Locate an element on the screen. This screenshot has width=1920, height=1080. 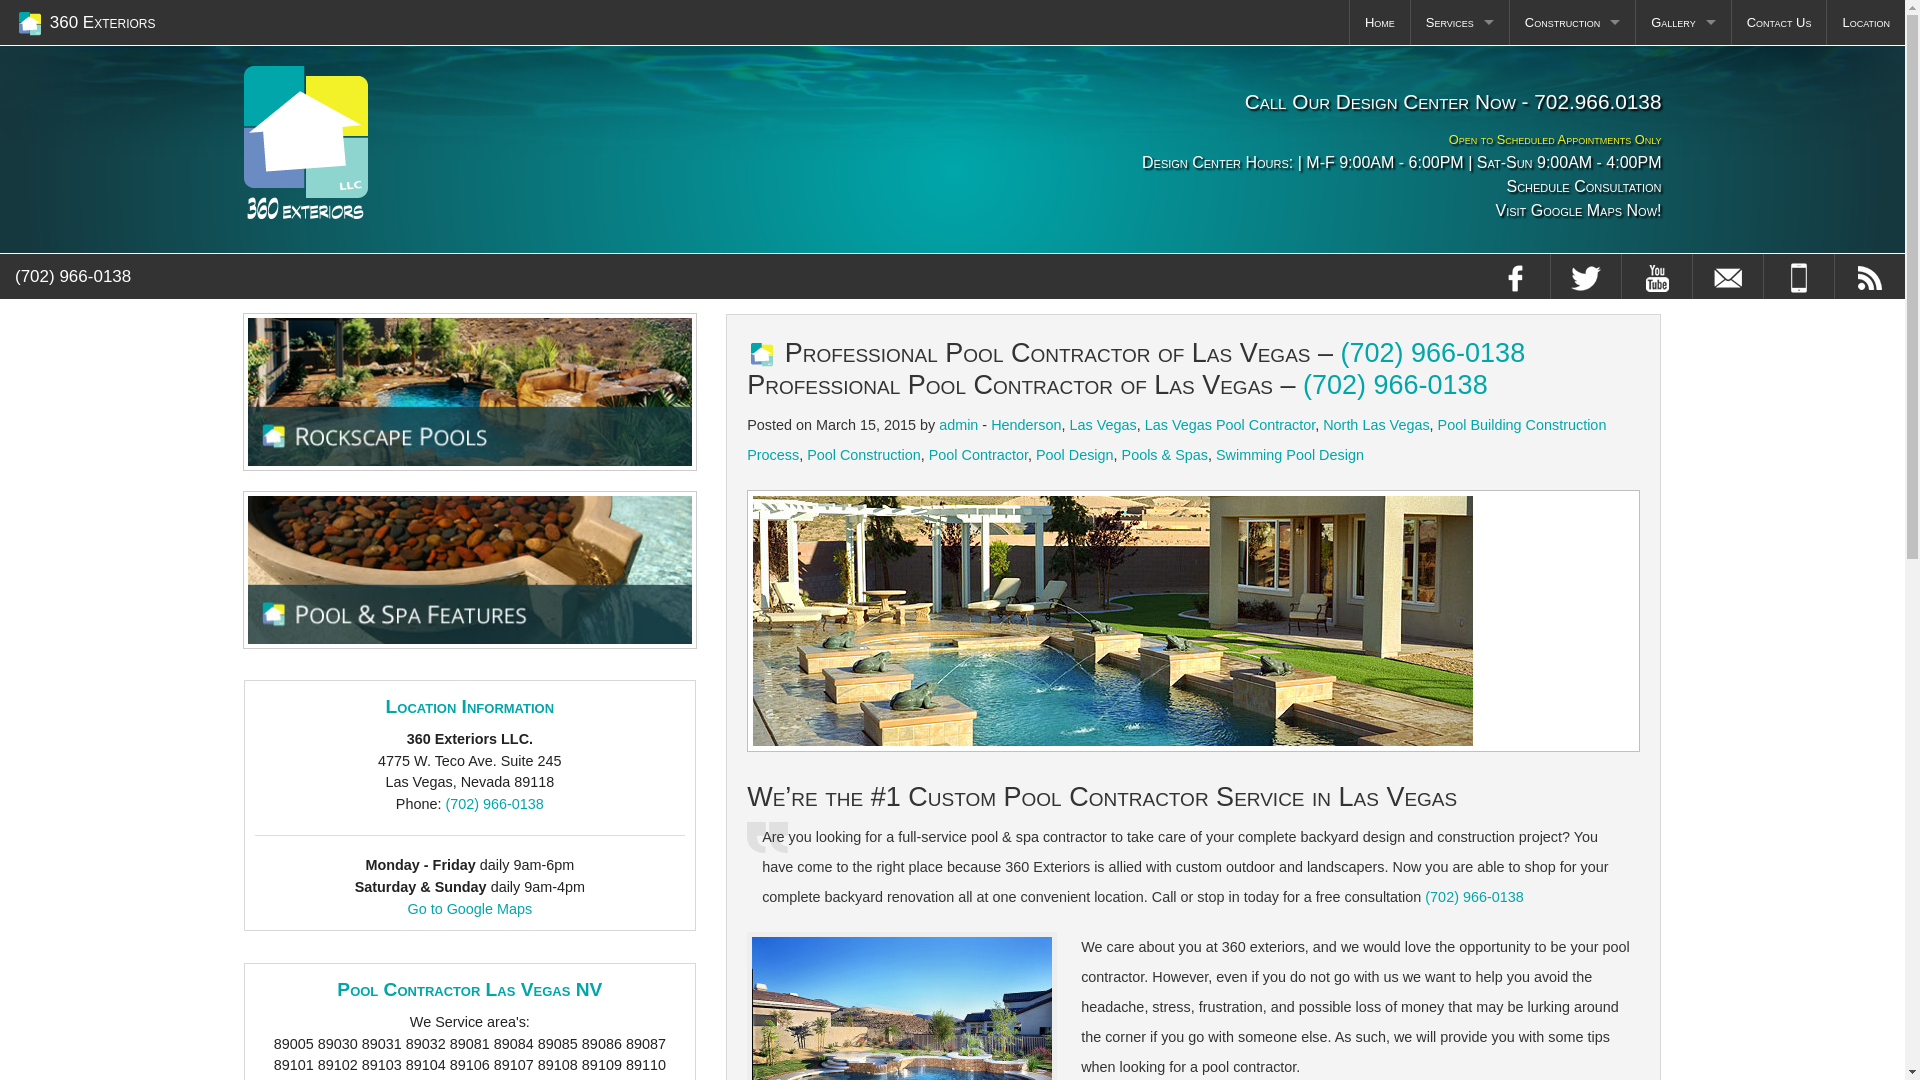
Pools & Spas is located at coordinates (1460, 68).